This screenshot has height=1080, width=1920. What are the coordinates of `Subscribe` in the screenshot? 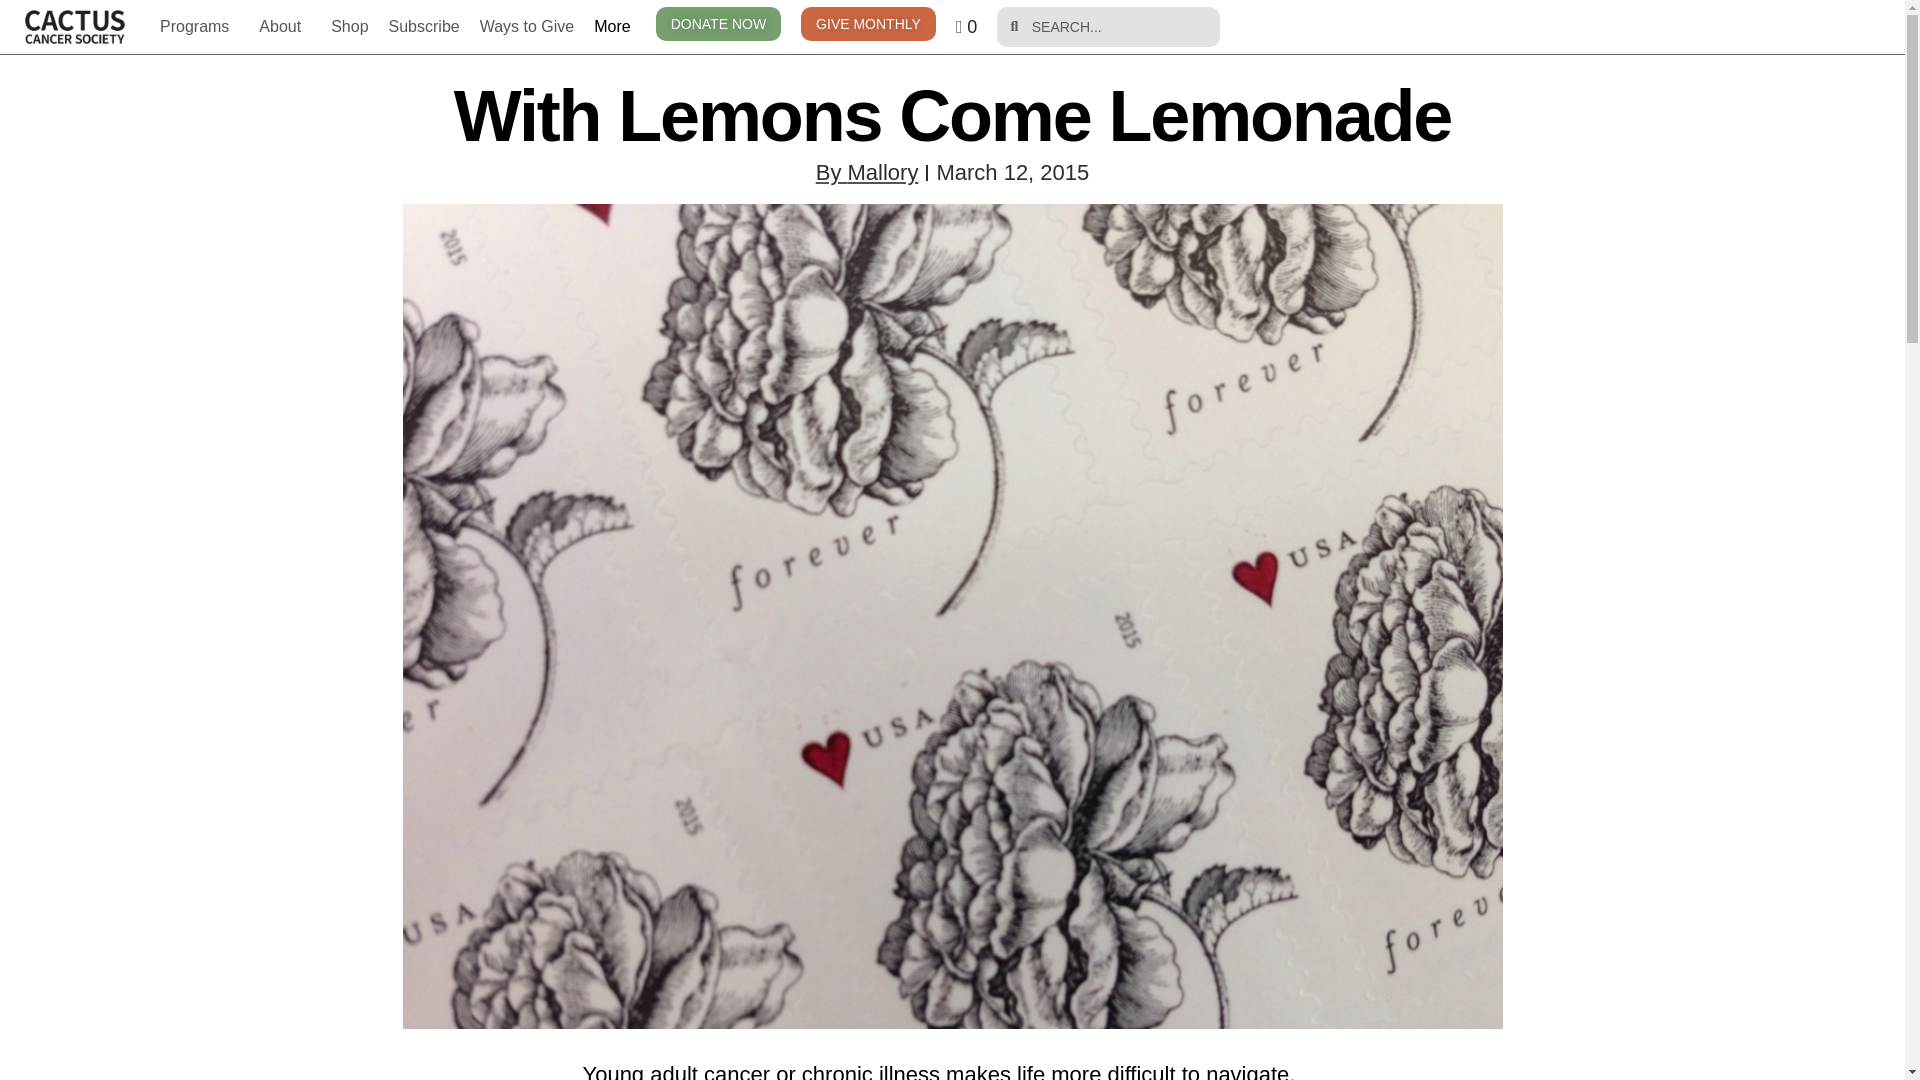 It's located at (424, 26).